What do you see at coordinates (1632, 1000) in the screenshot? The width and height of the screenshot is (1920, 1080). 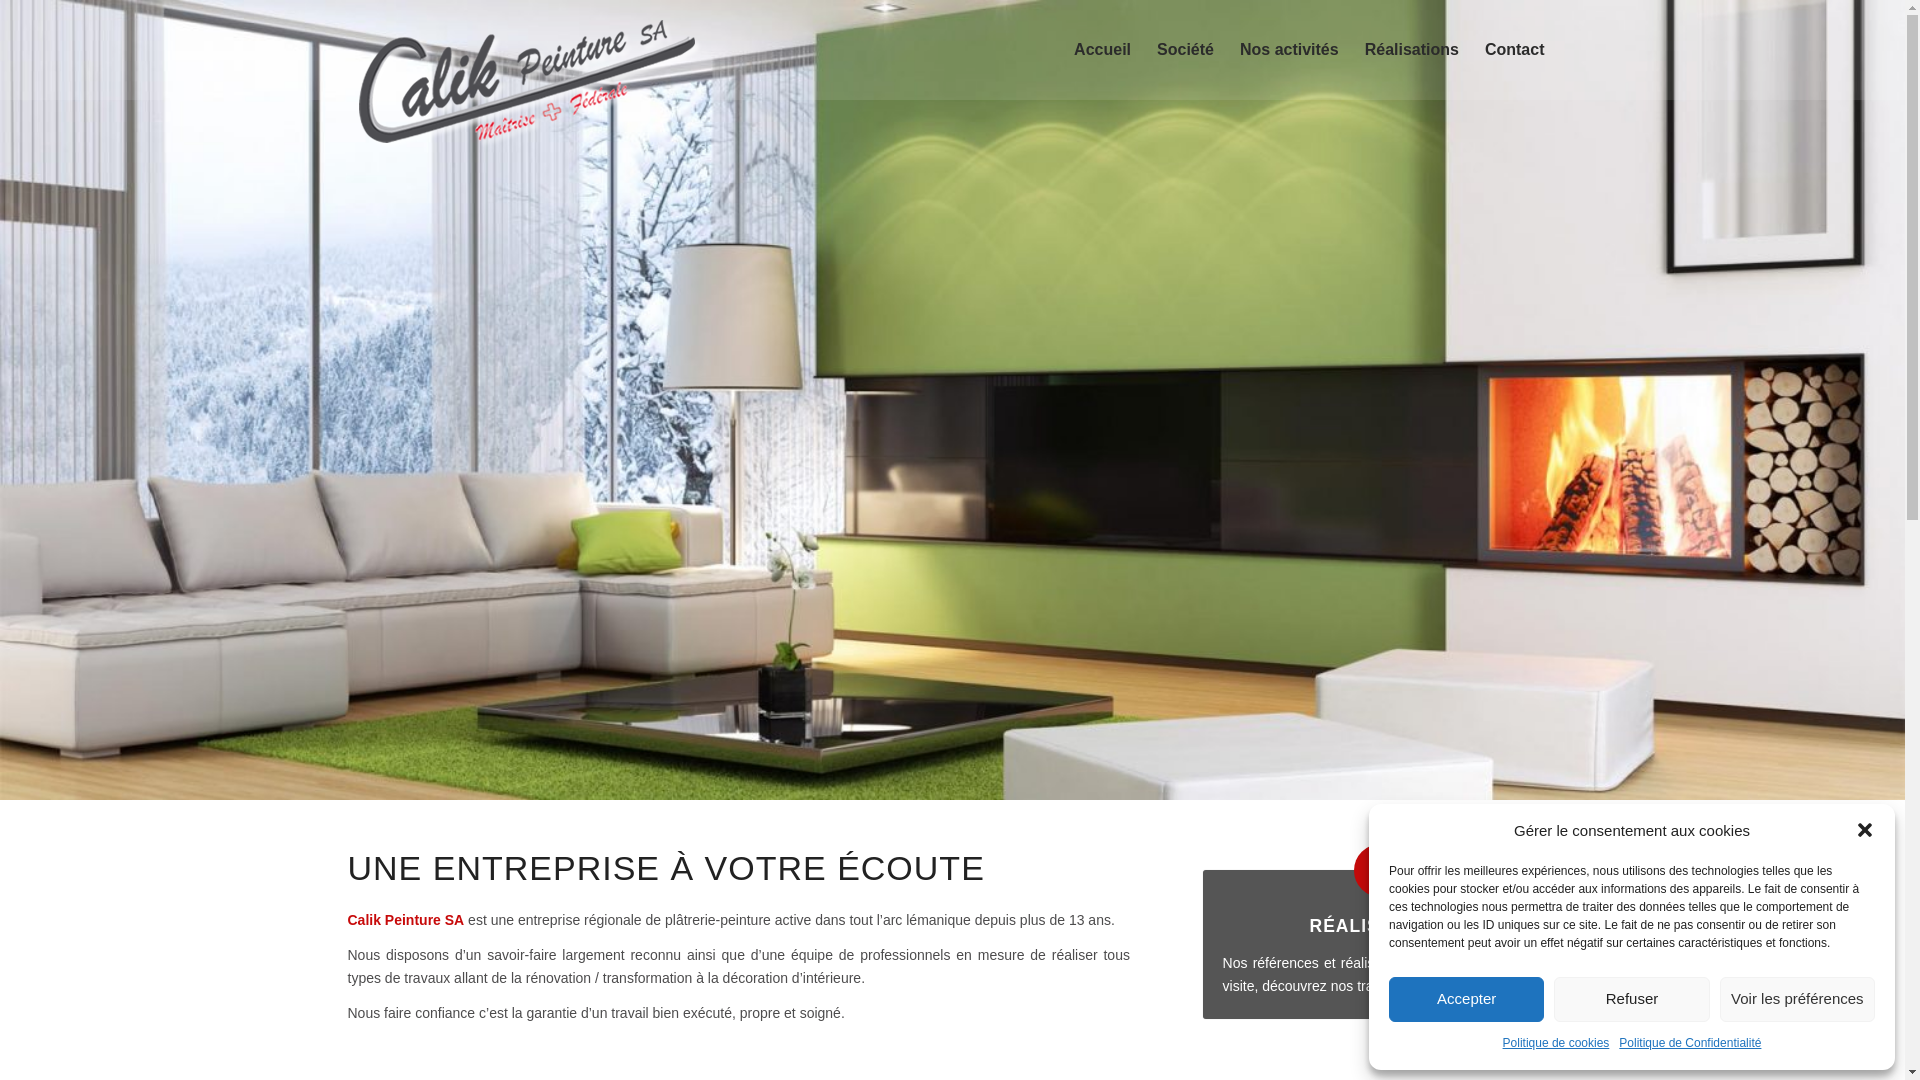 I see `Refuser` at bounding box center [1632, 1000].